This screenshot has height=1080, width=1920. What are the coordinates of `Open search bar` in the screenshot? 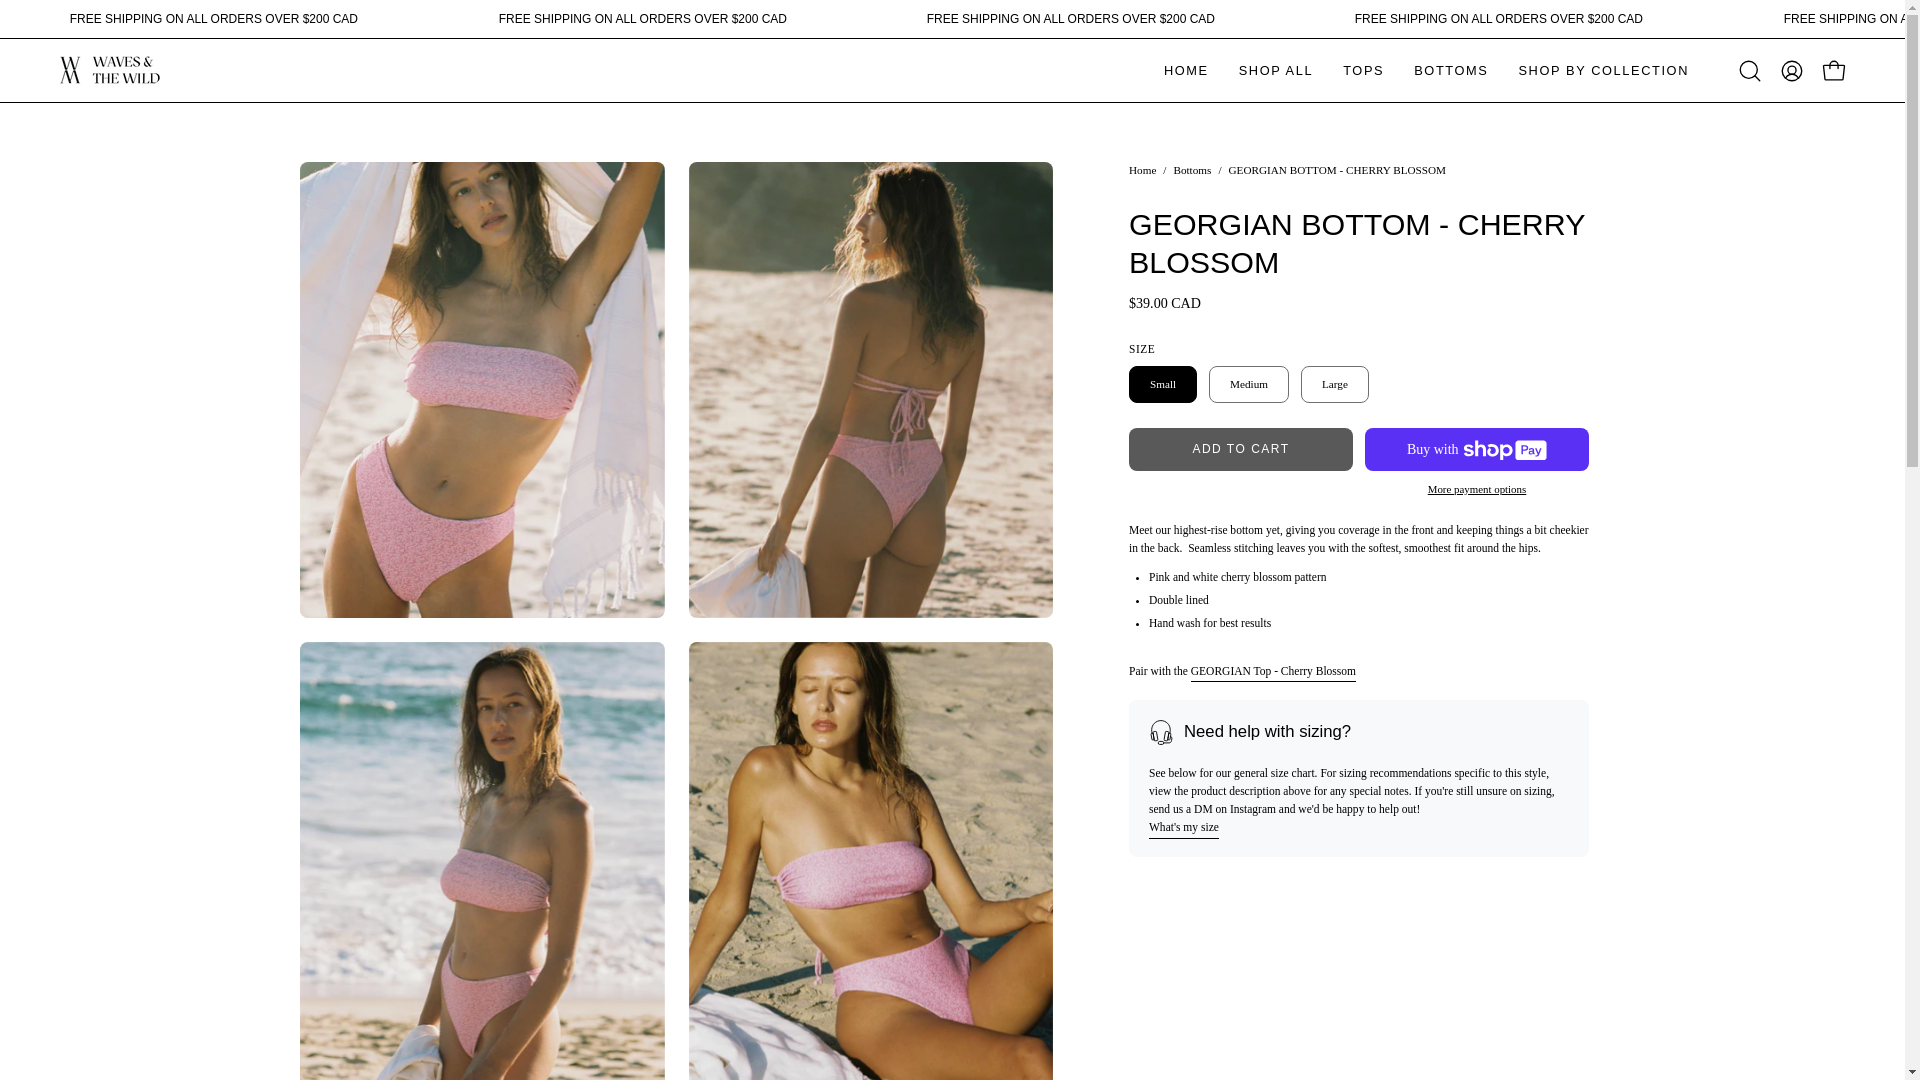 It's located at (1750, 70).